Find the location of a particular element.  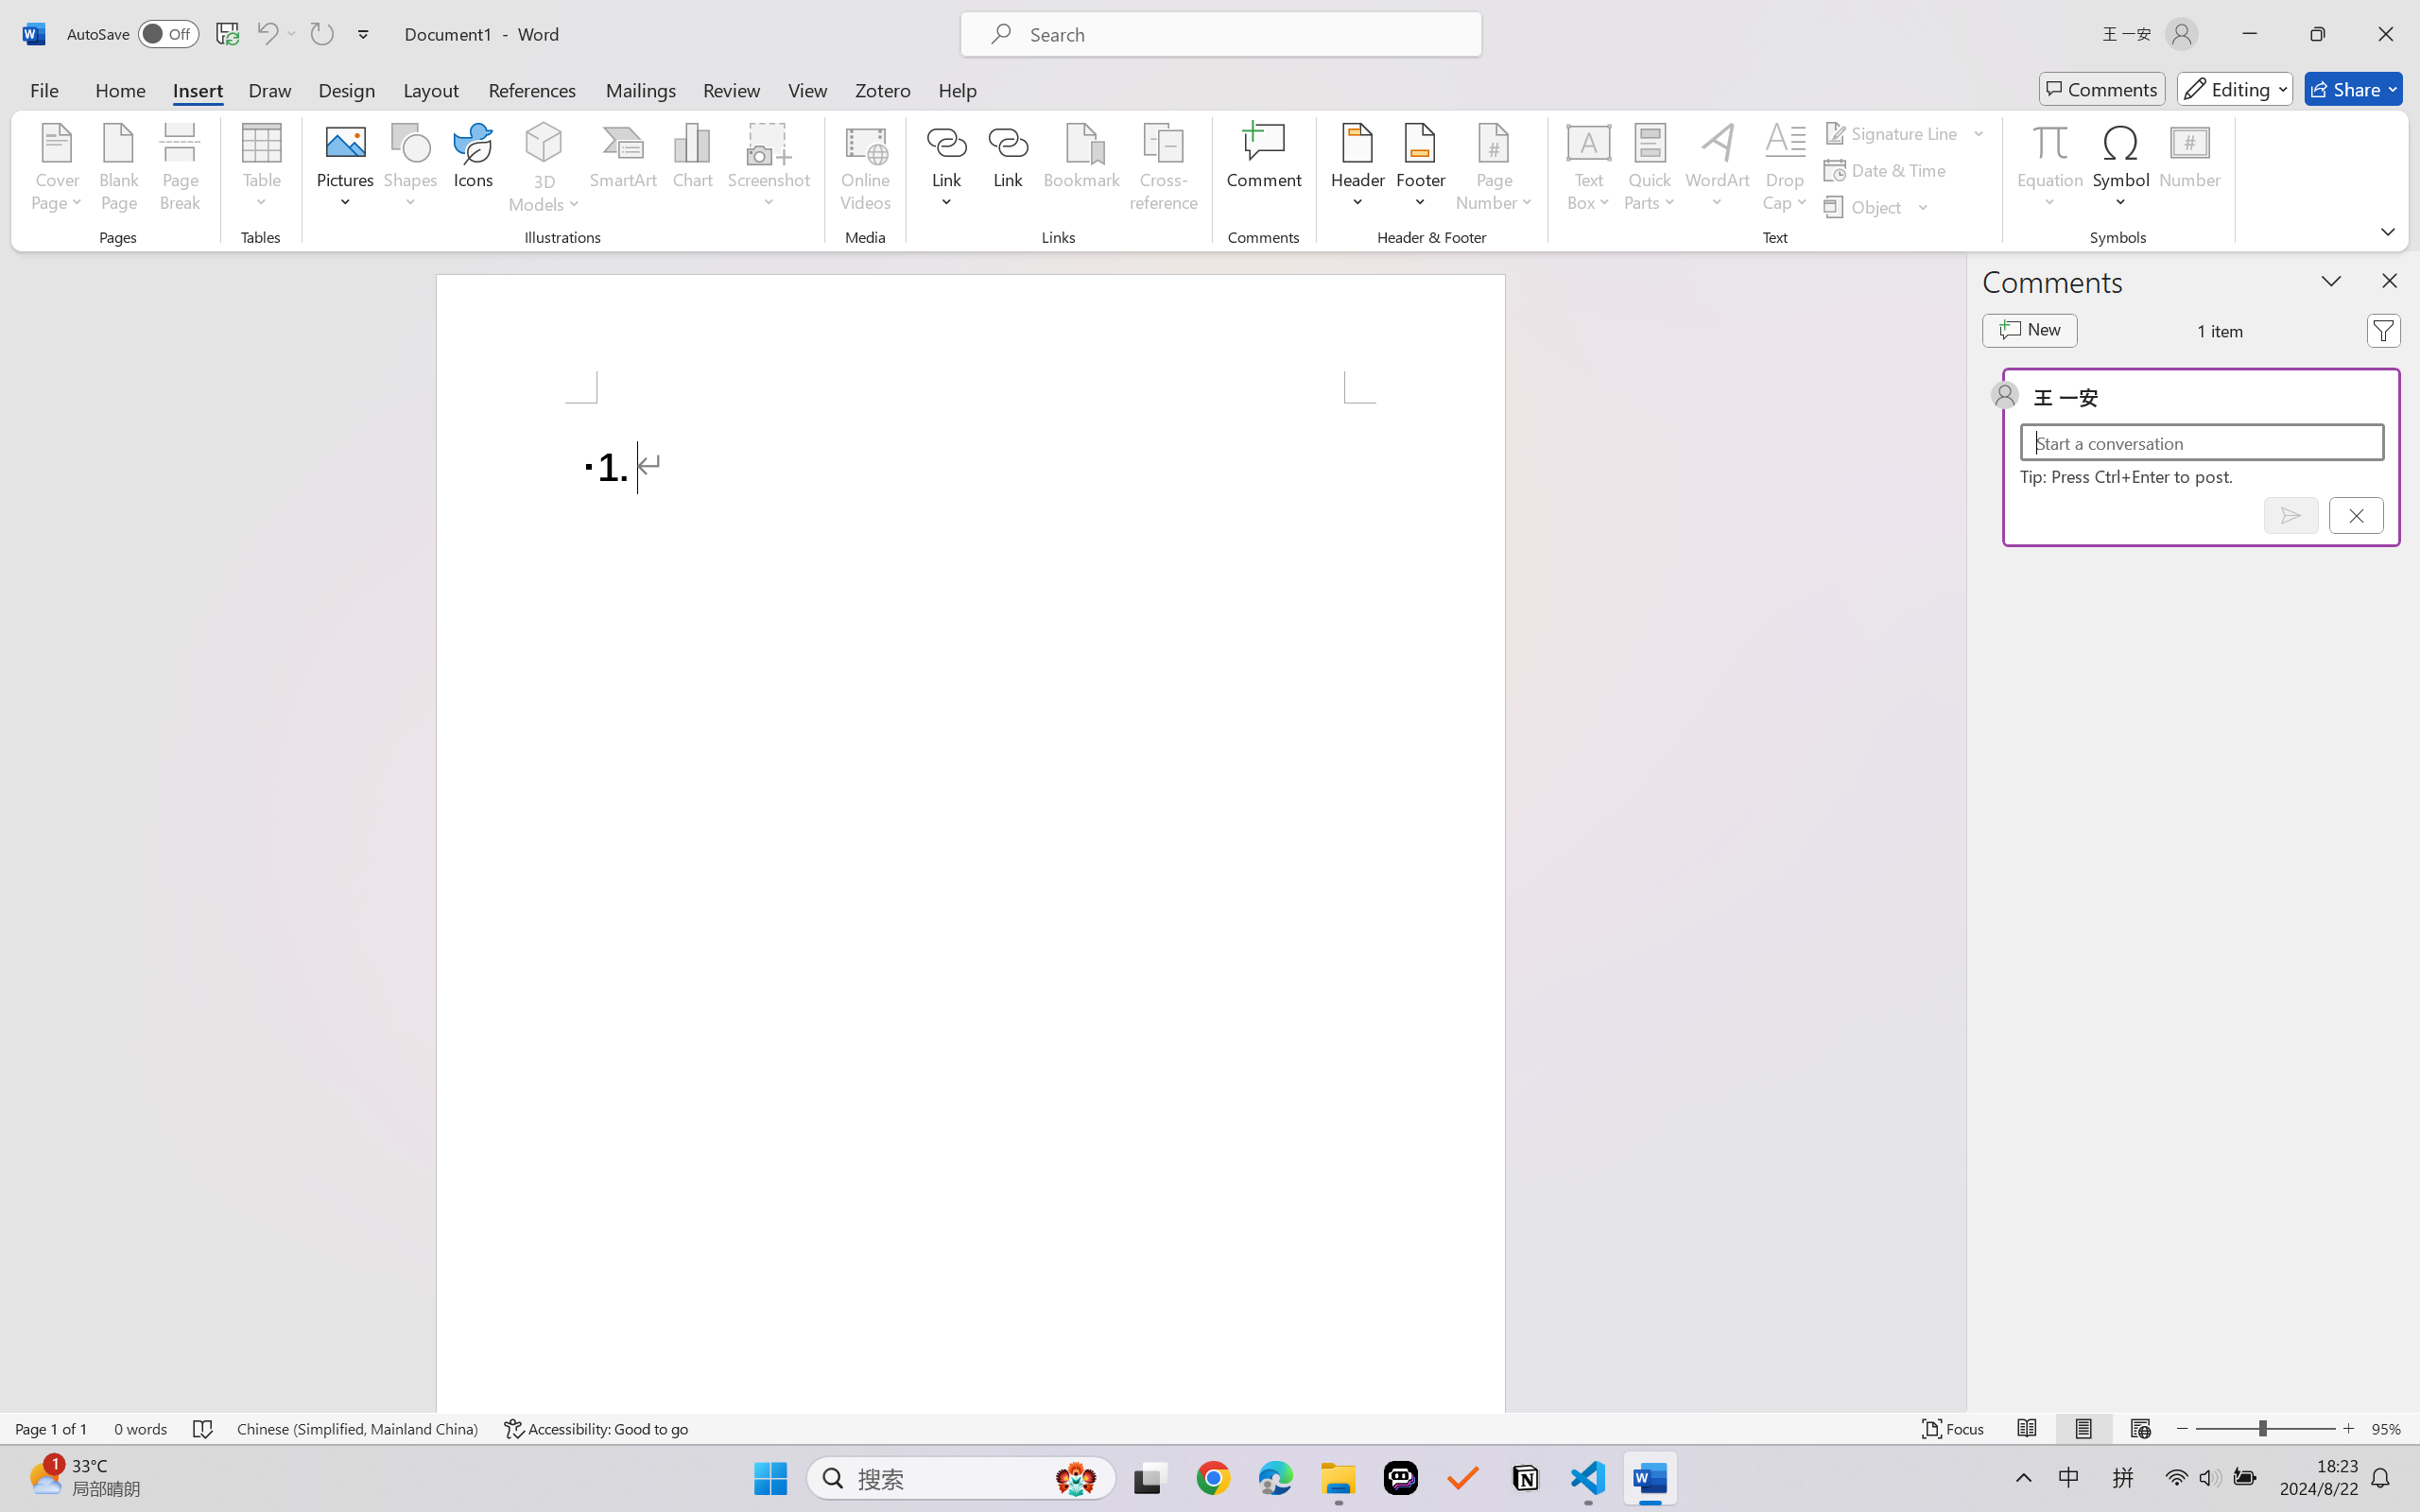

Repeat Doc Close is located at coordinates (321, 34).